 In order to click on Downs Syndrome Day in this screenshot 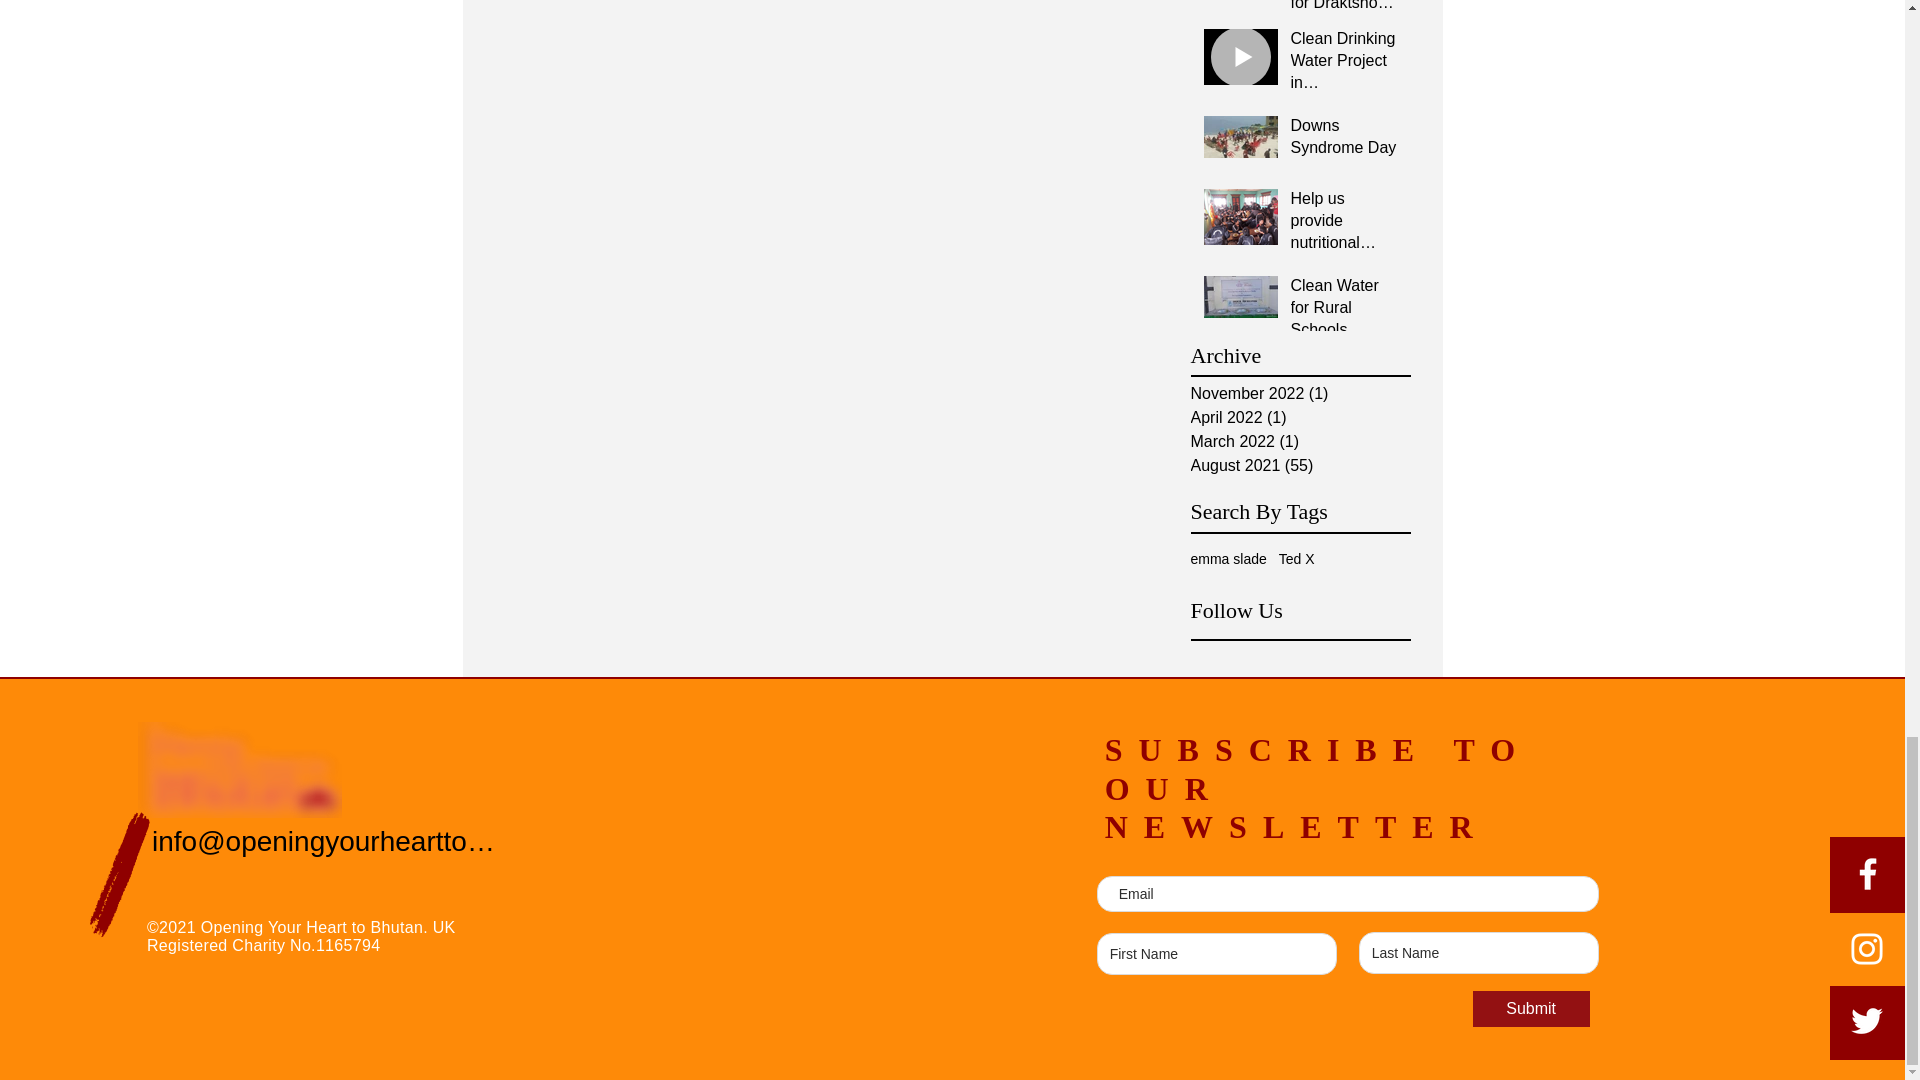, I will do `click(1344, 141)`.